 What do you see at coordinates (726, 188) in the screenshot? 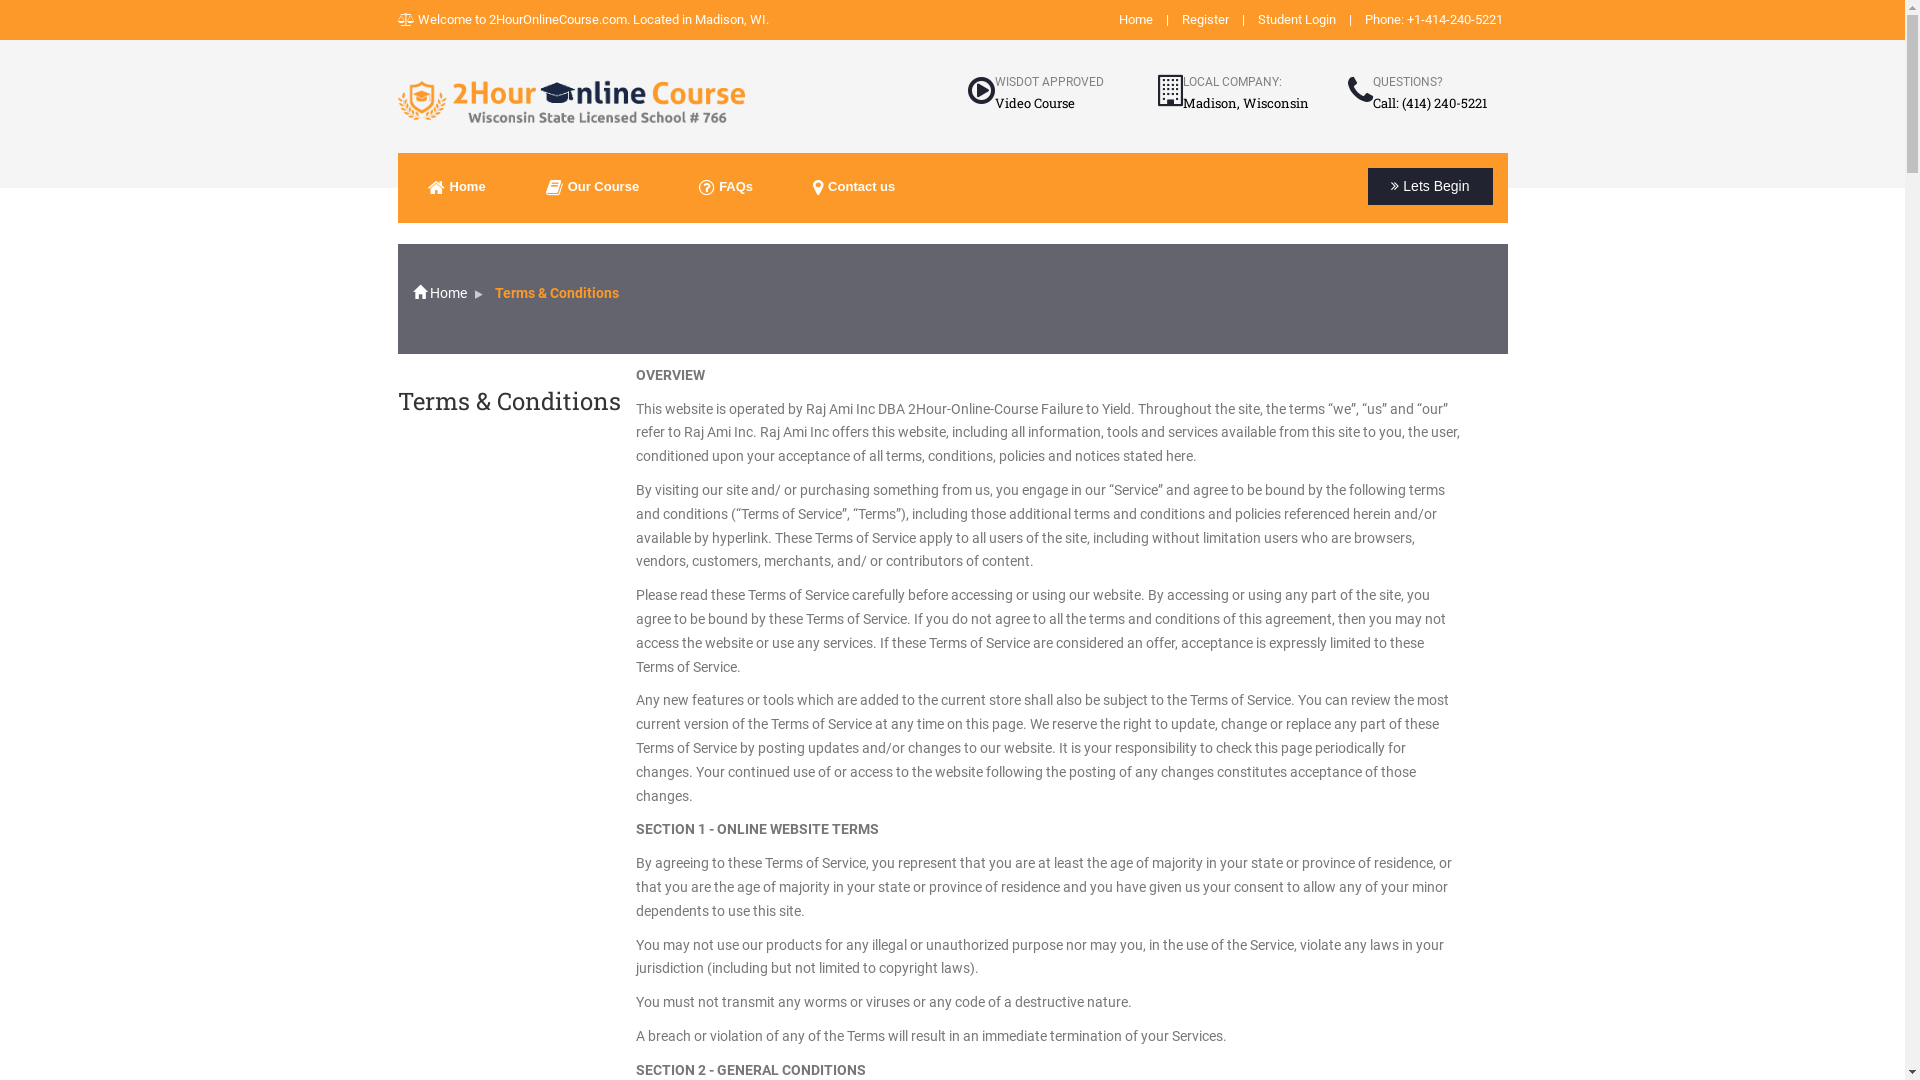
I see `FAQs` at bounding box center [726, 188].